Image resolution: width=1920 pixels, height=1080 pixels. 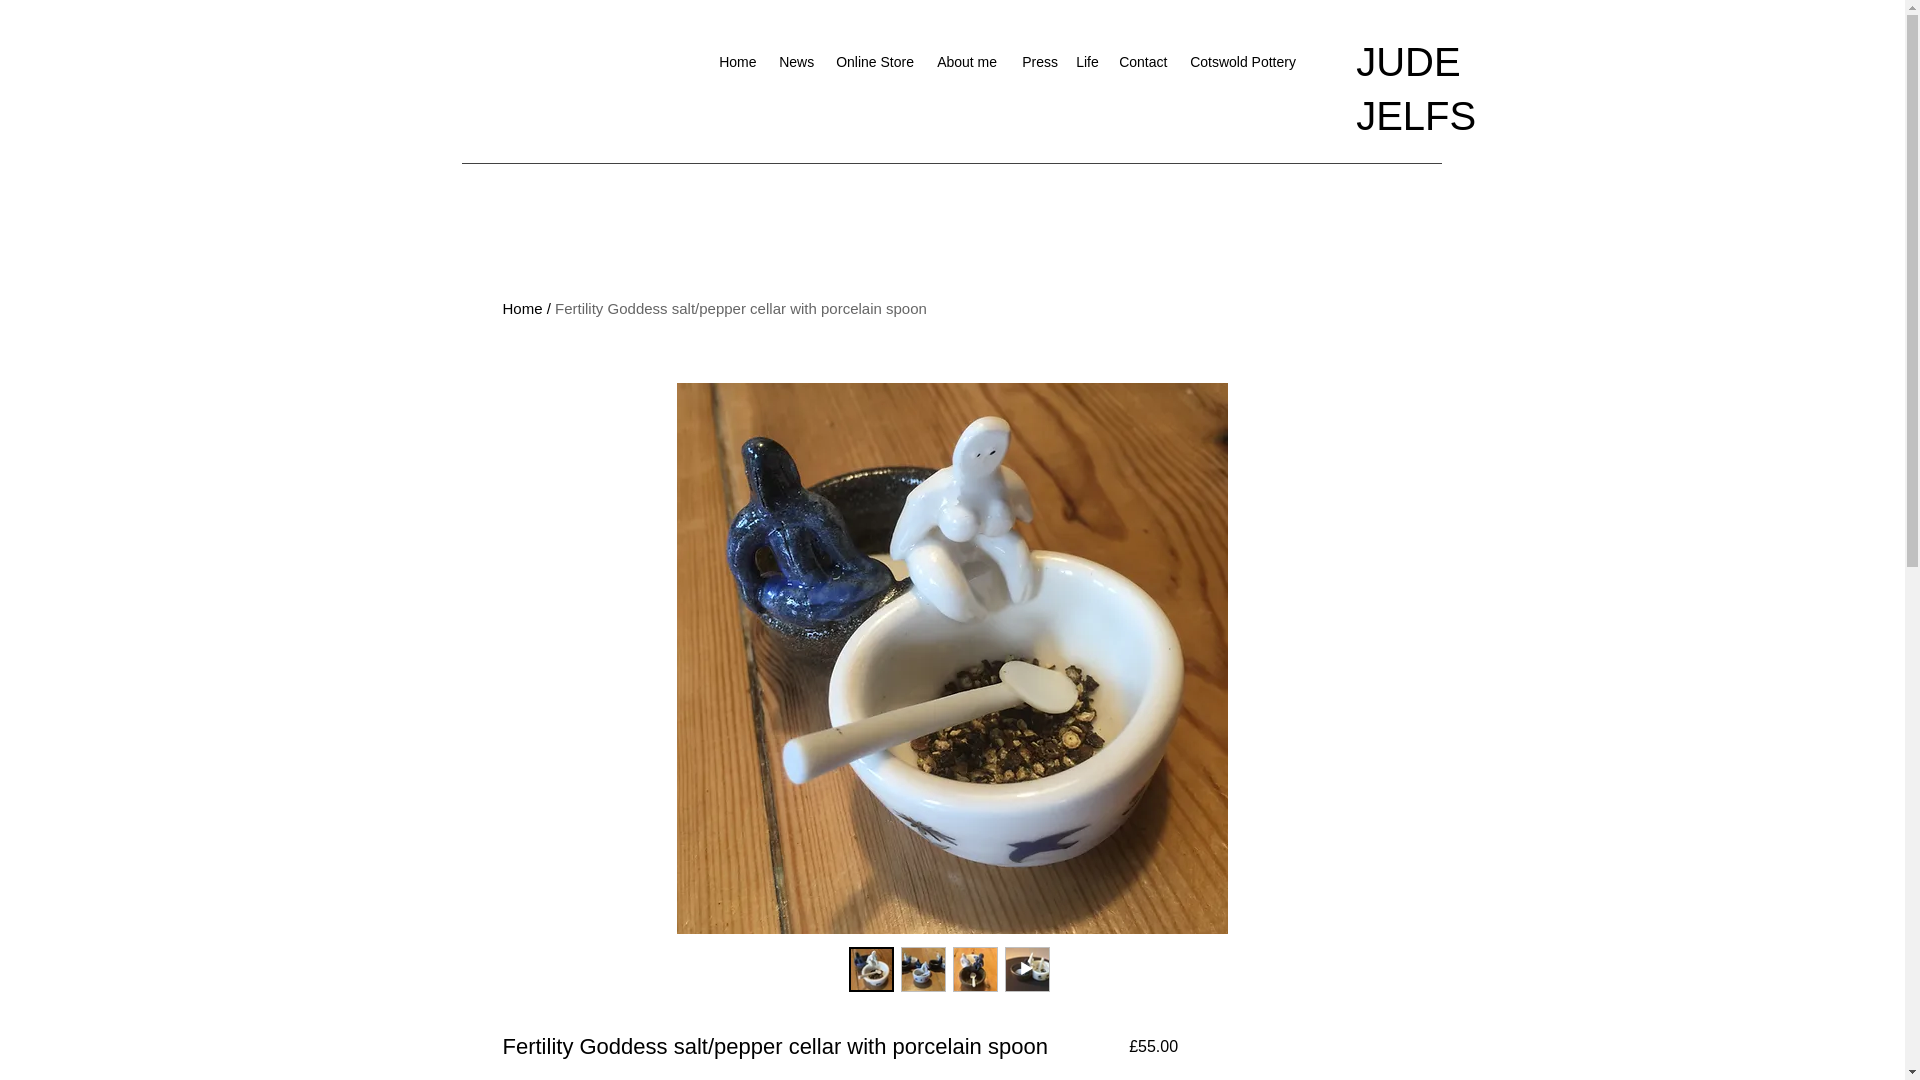 I want to click on Home, so click(x=521, y=308).